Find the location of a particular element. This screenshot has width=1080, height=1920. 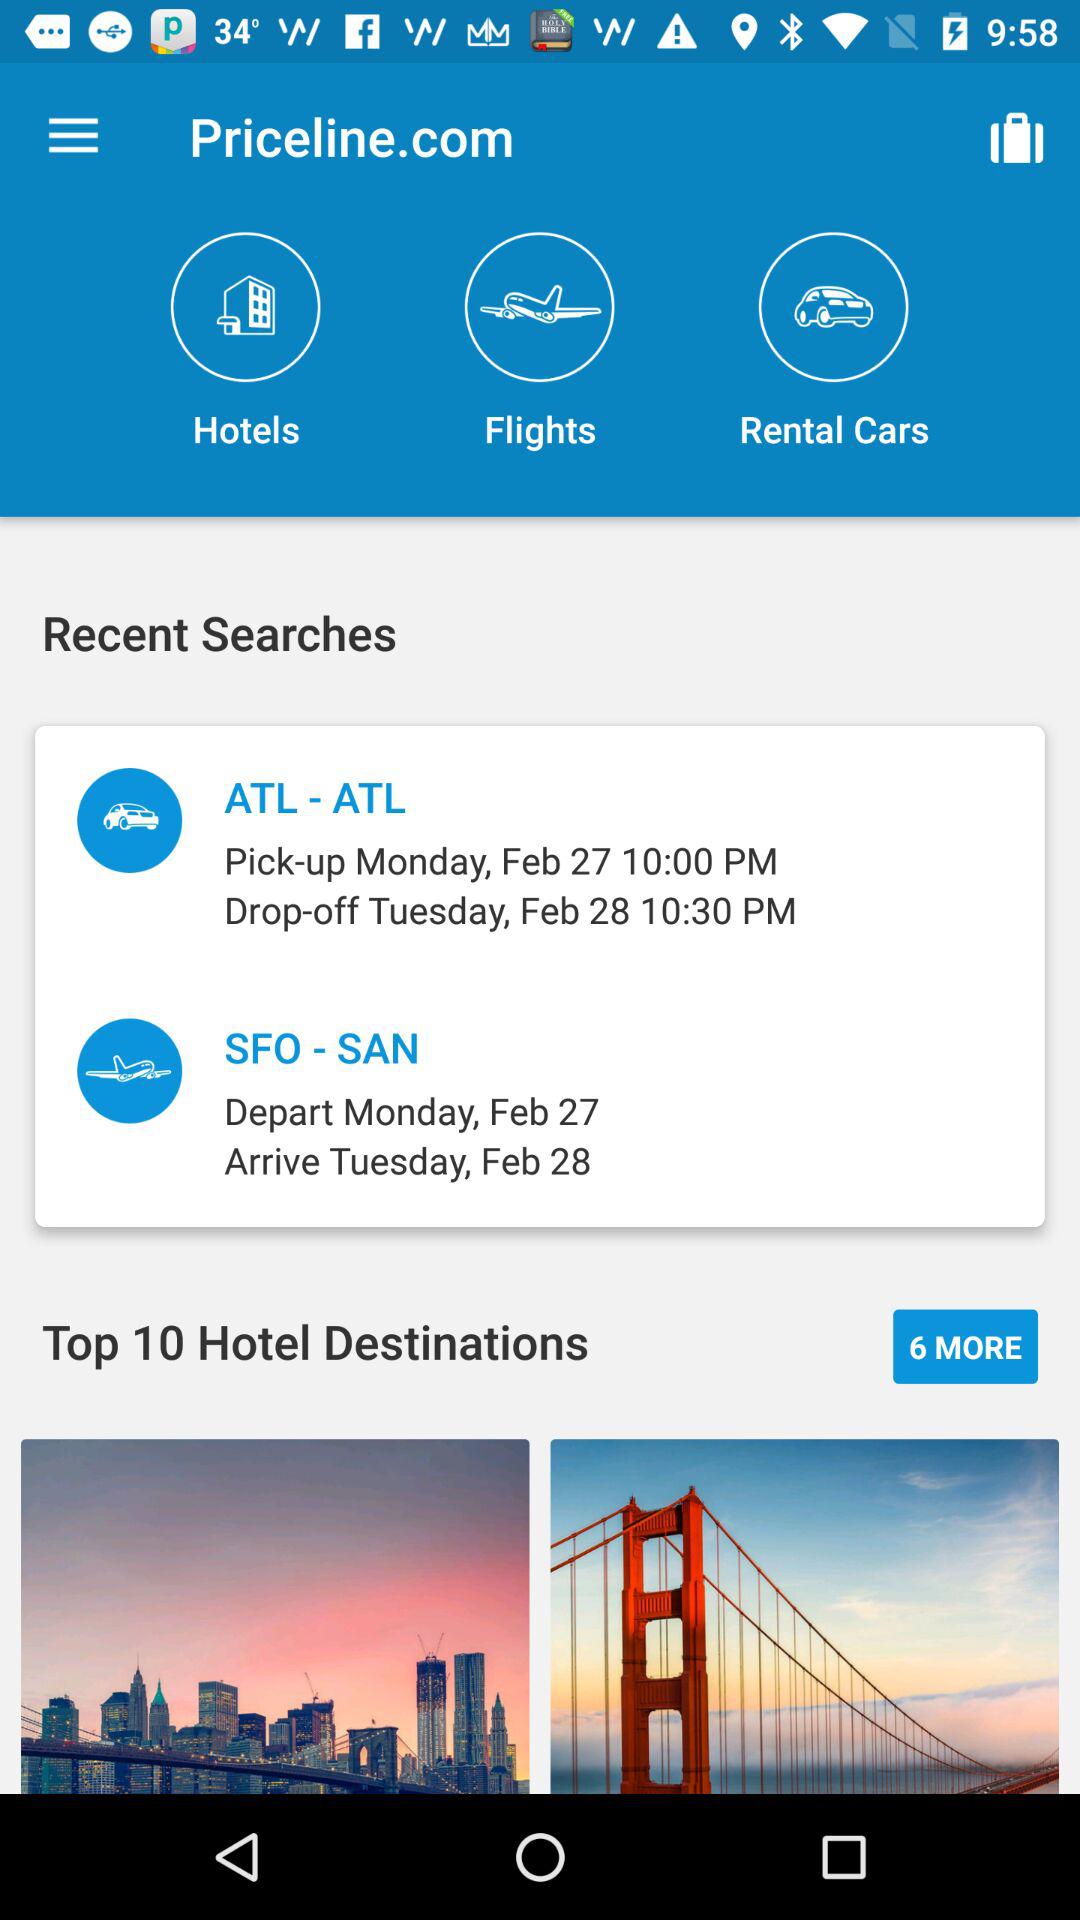

select item below rental cars item is located at coordinates (966, 1346).